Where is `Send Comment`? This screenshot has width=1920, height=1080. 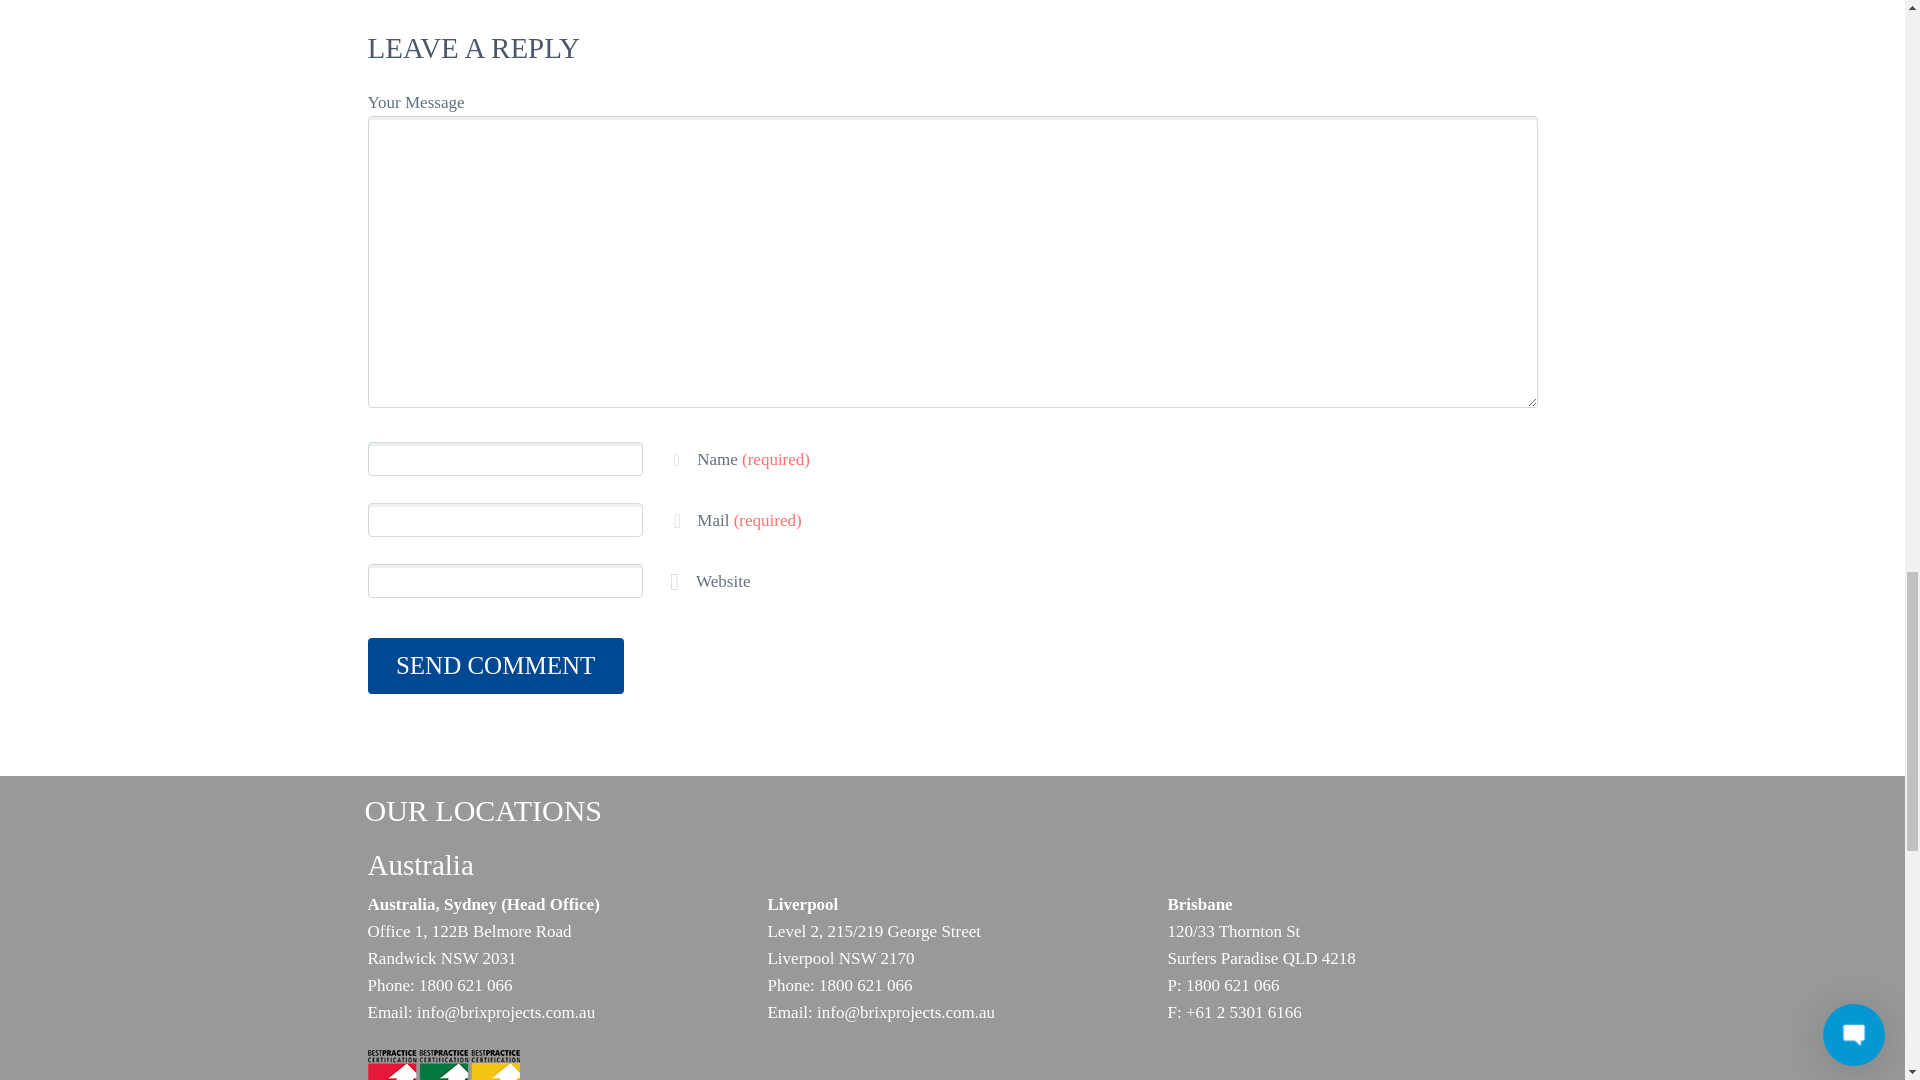
Send Comment is located at coordinates (496, 666).